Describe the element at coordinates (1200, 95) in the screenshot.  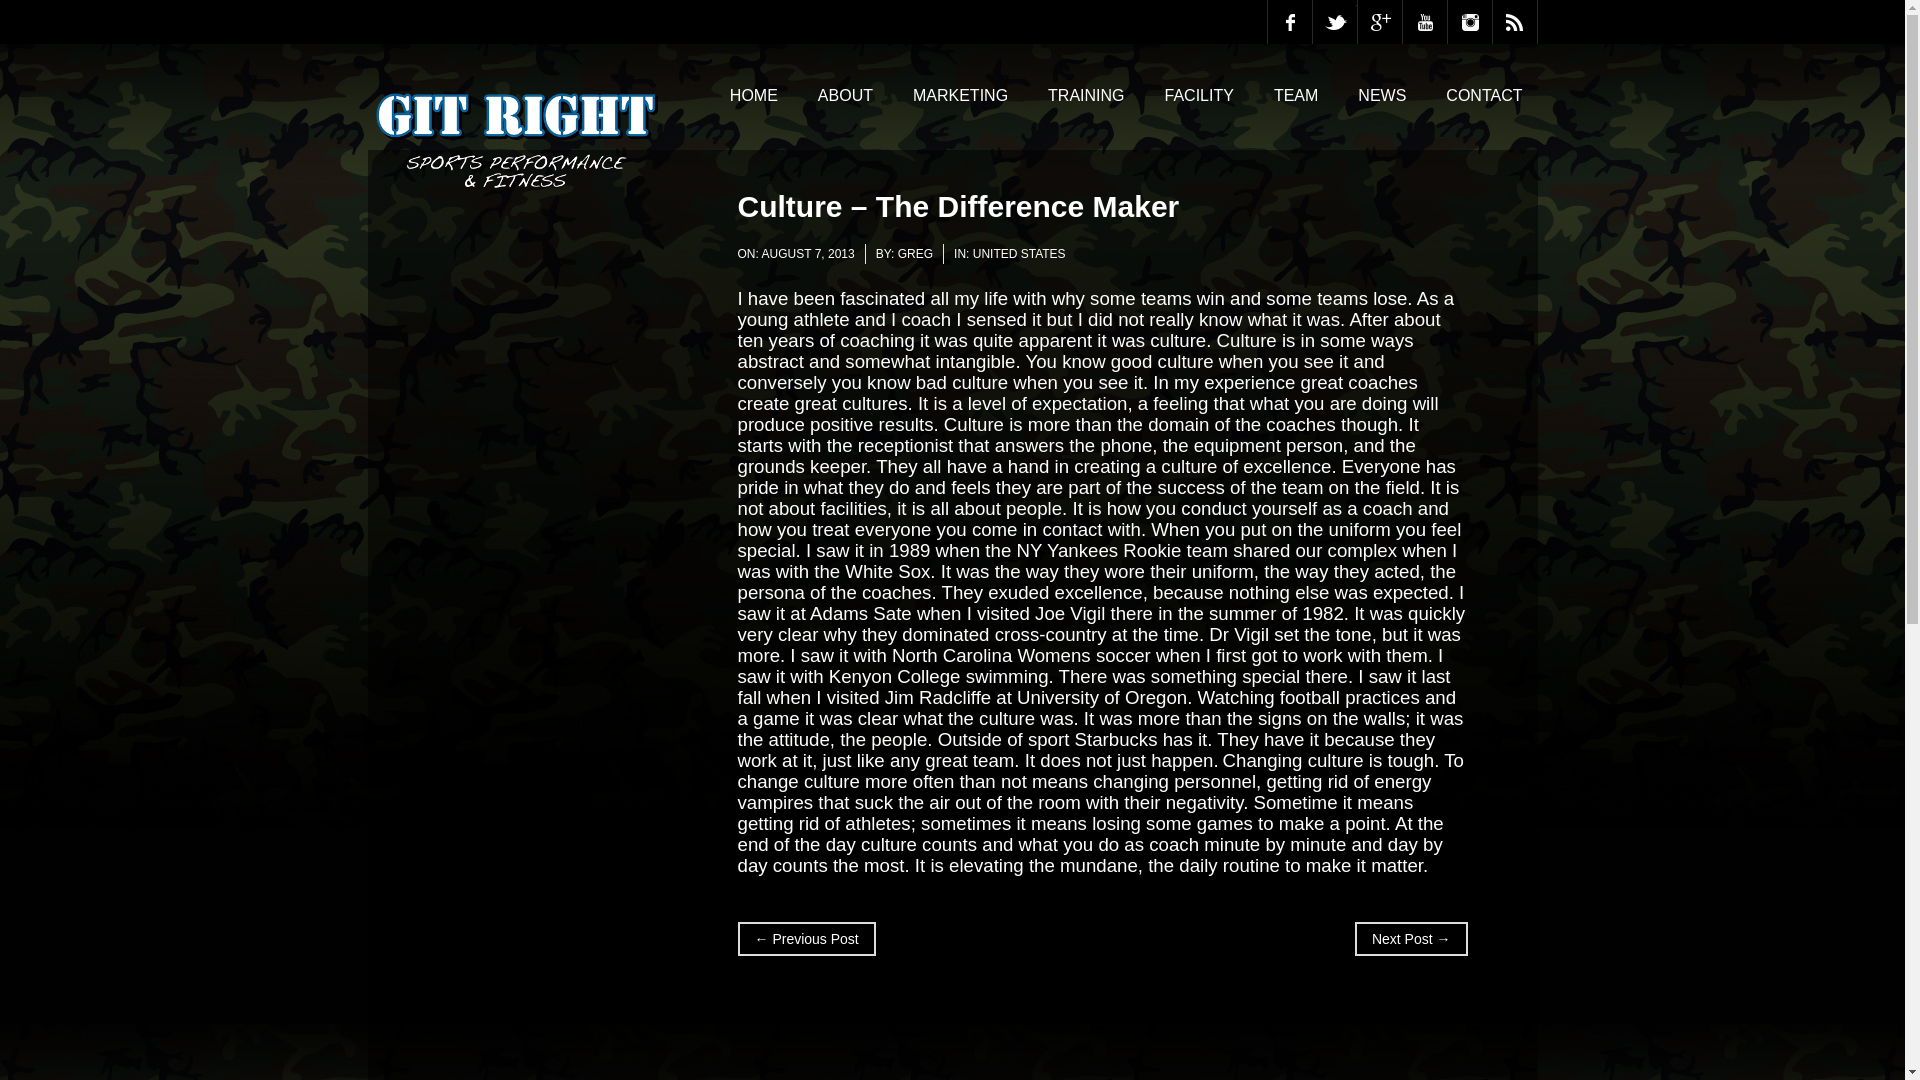
I see `FACILITY` at that location.